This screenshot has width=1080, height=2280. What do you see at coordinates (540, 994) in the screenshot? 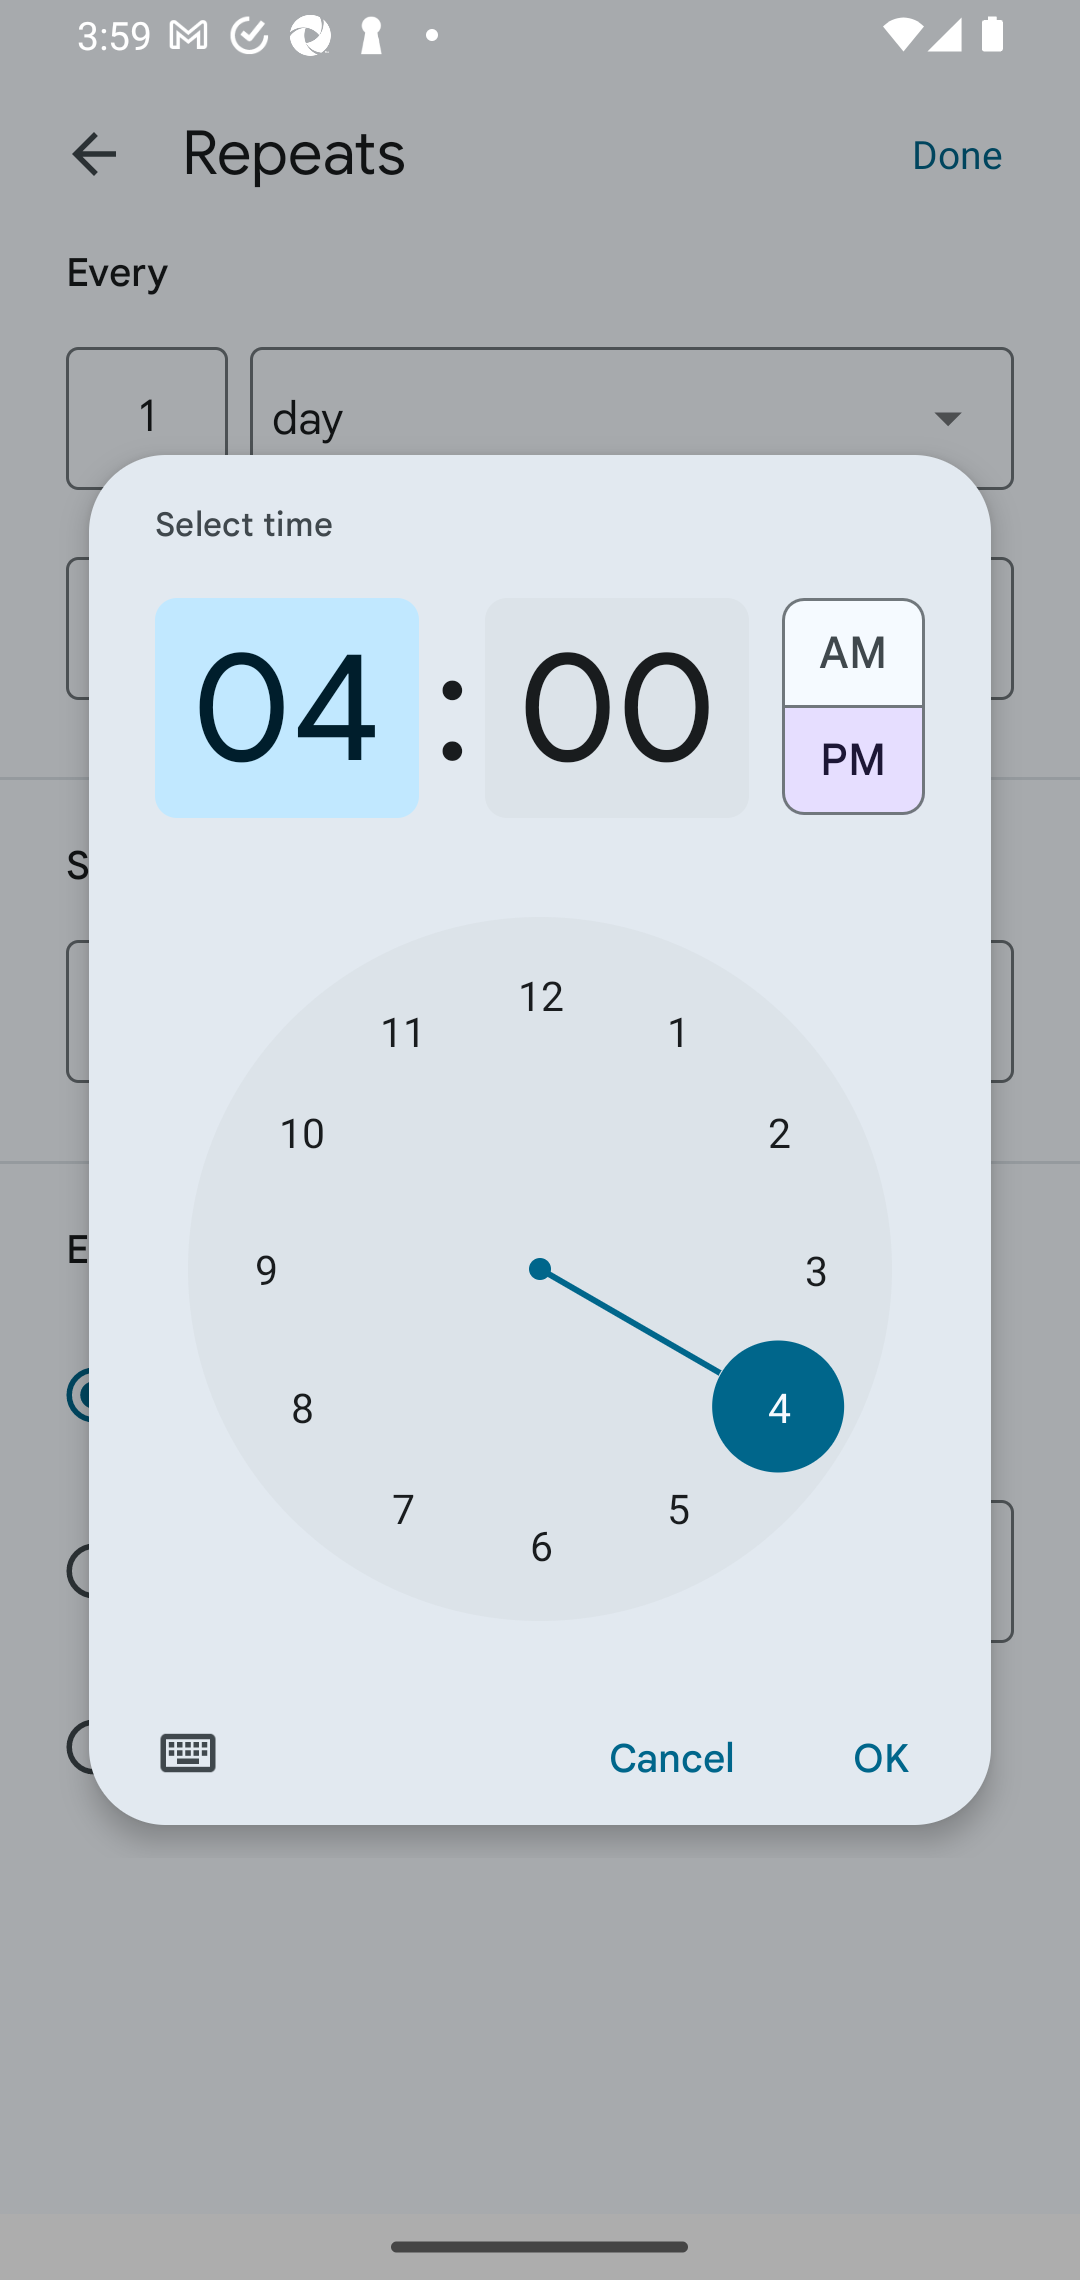
I see `12 12 o'clock` at bounding box center [540, 994].